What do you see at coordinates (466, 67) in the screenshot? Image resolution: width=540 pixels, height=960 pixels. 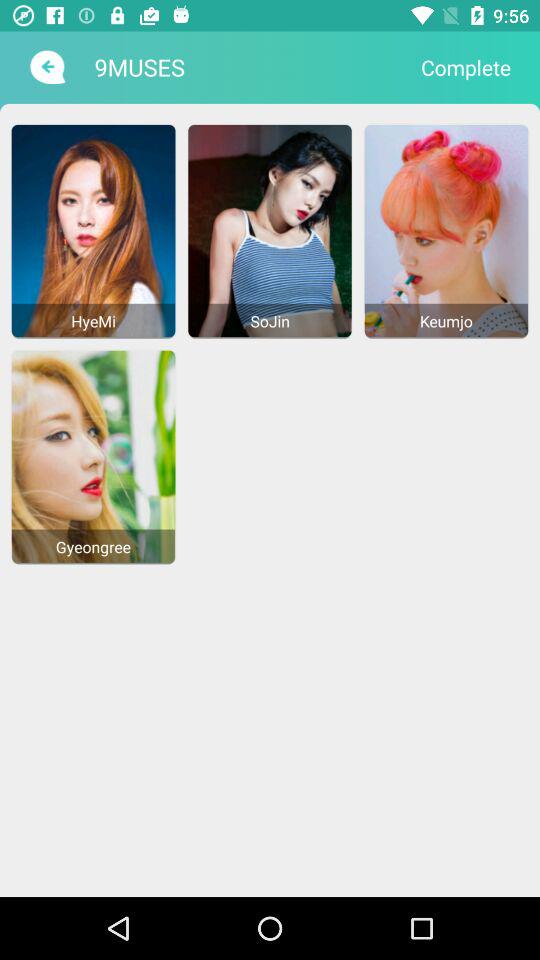 I see `launch the icon to the right of the 9muses` at bounding box center [466, 67].